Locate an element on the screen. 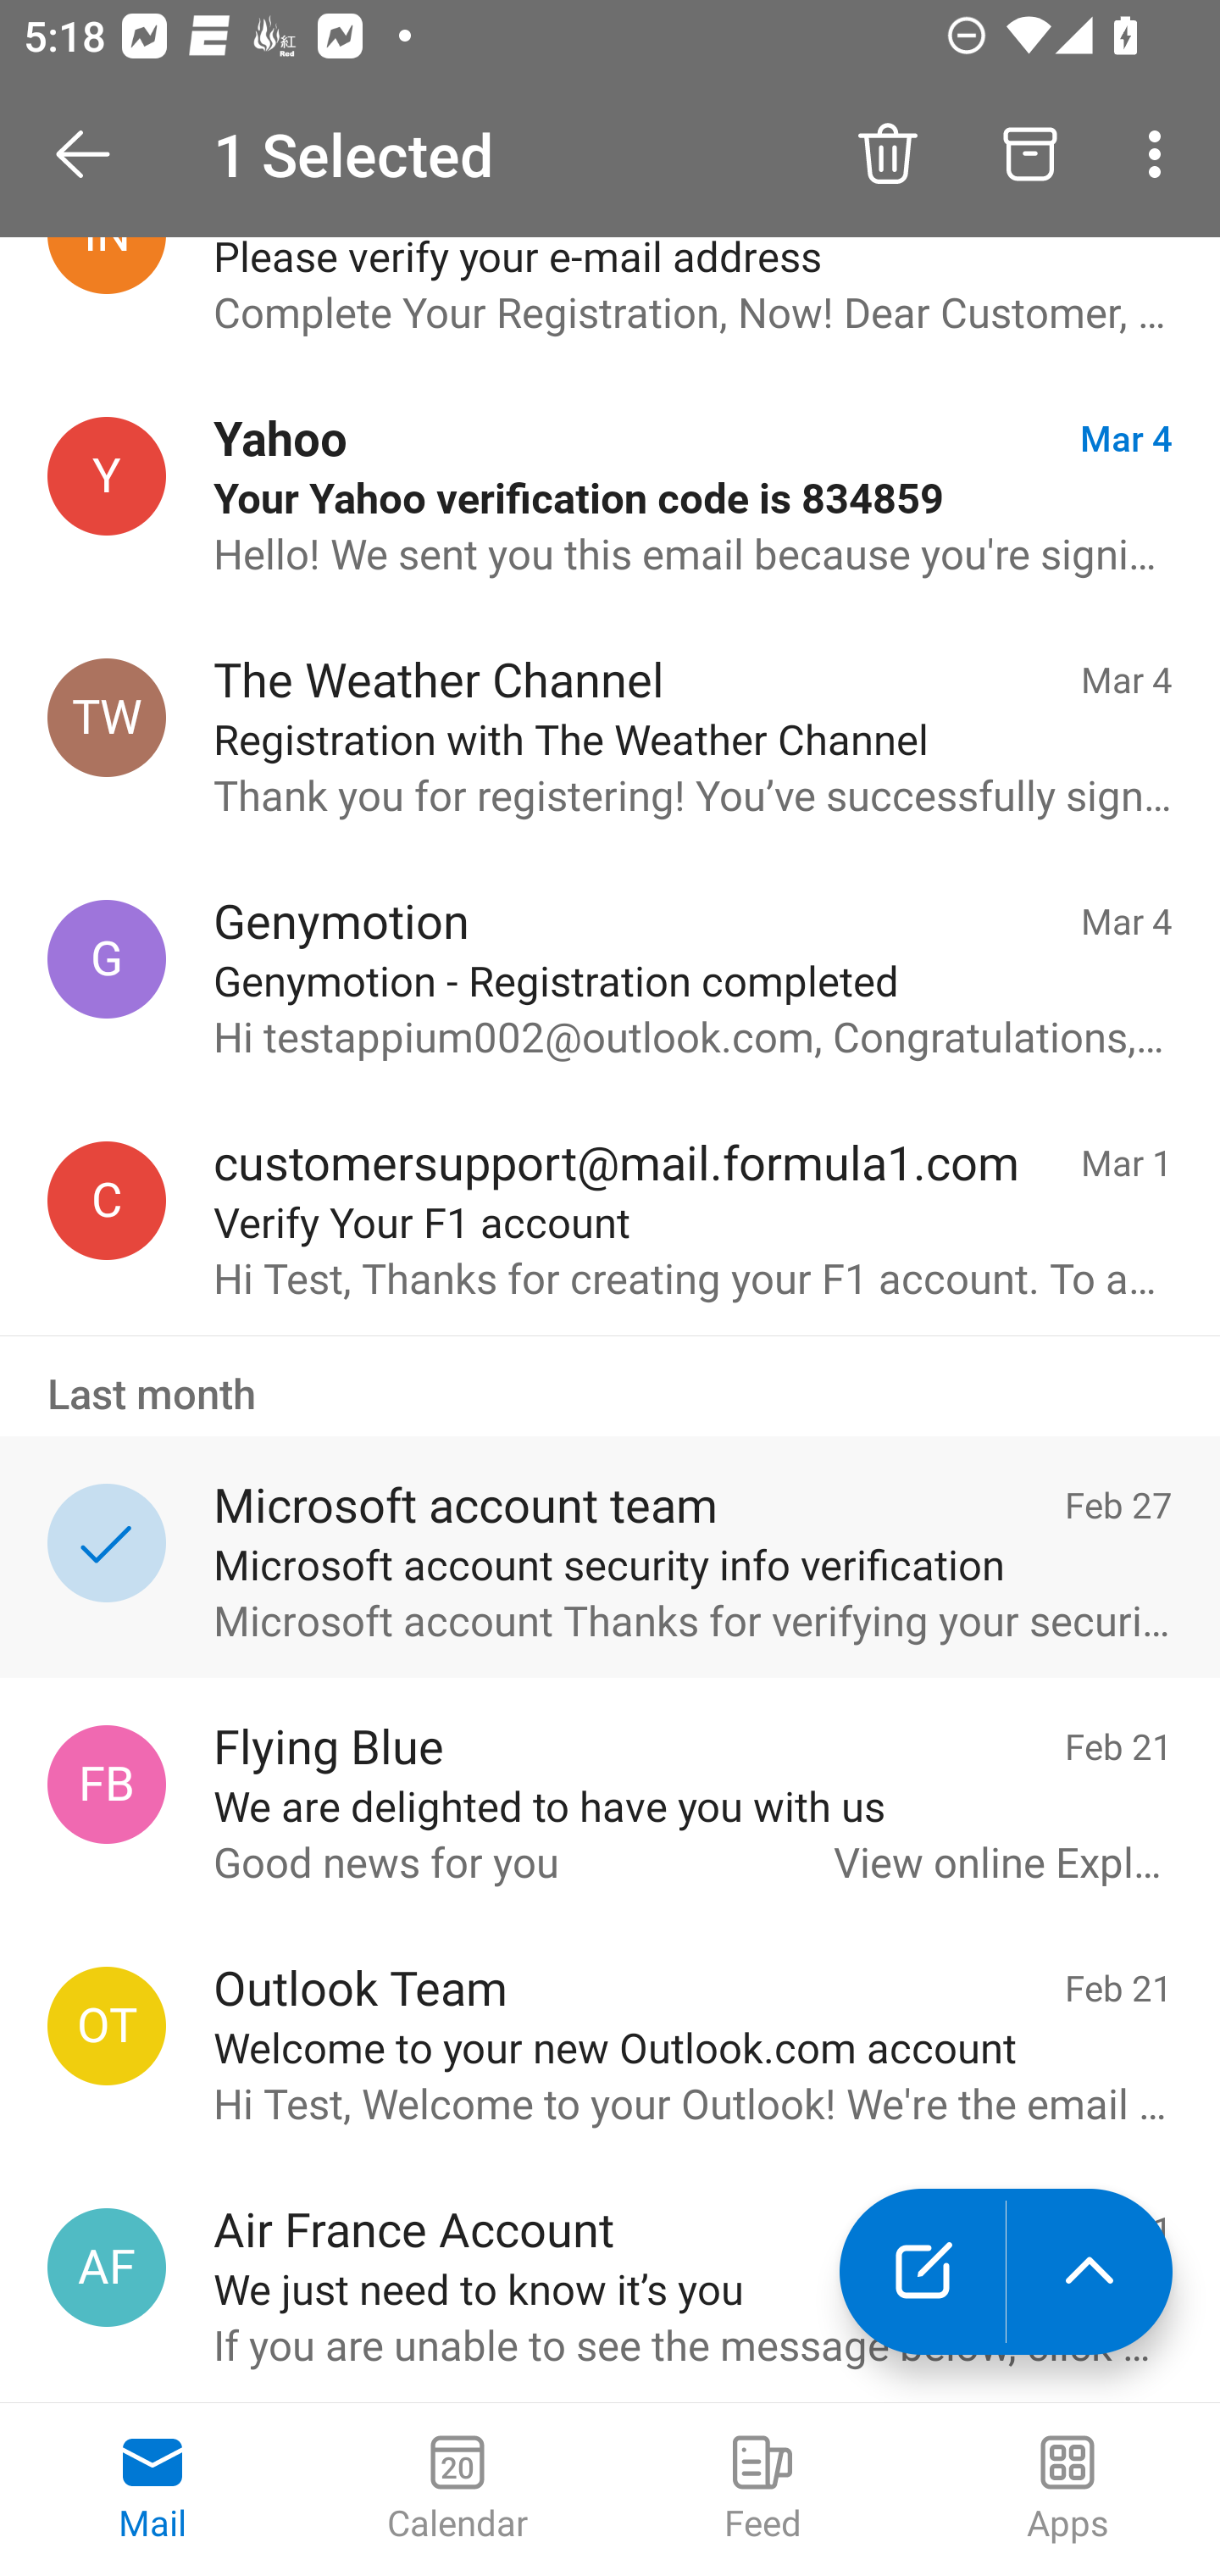 The image size is (1220, 2576). Calendar is located at coordinates (457, 2490).